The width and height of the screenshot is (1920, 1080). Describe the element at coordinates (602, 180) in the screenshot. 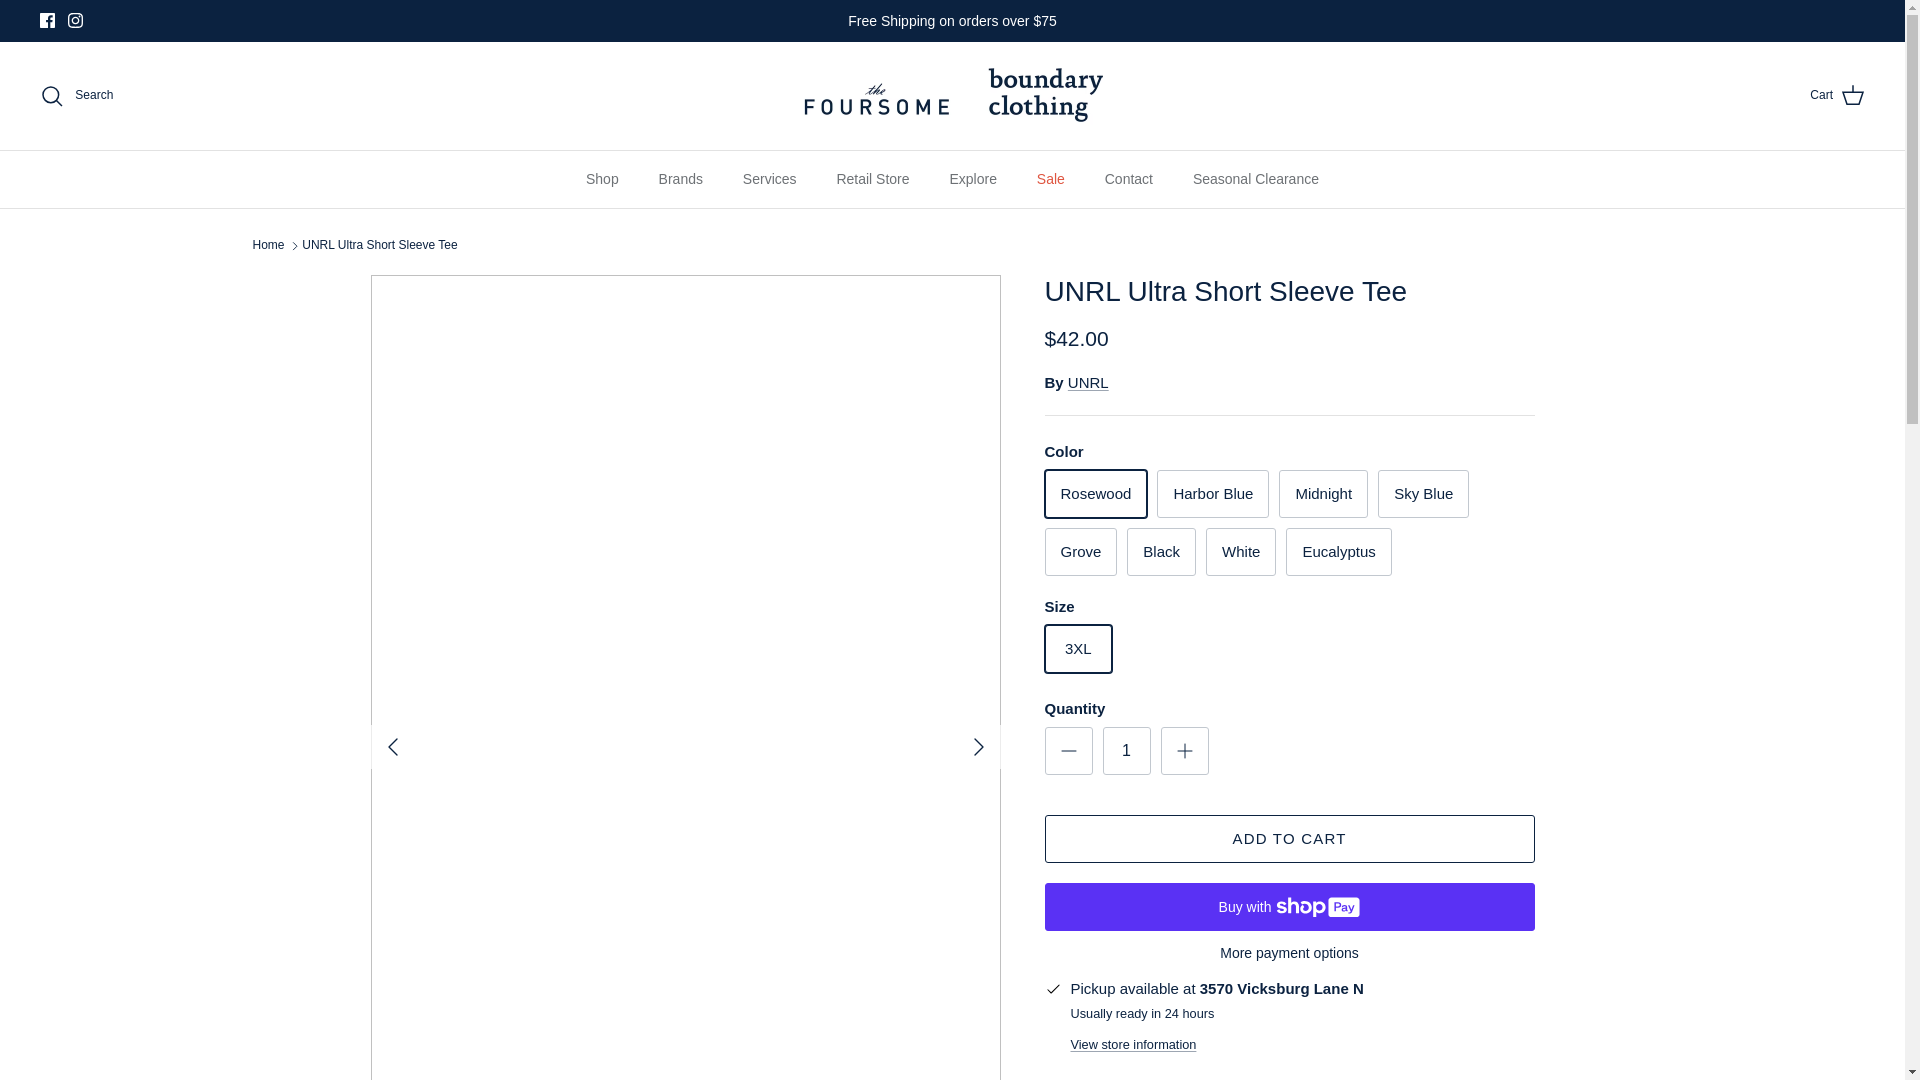

I see `Shop` at that location.